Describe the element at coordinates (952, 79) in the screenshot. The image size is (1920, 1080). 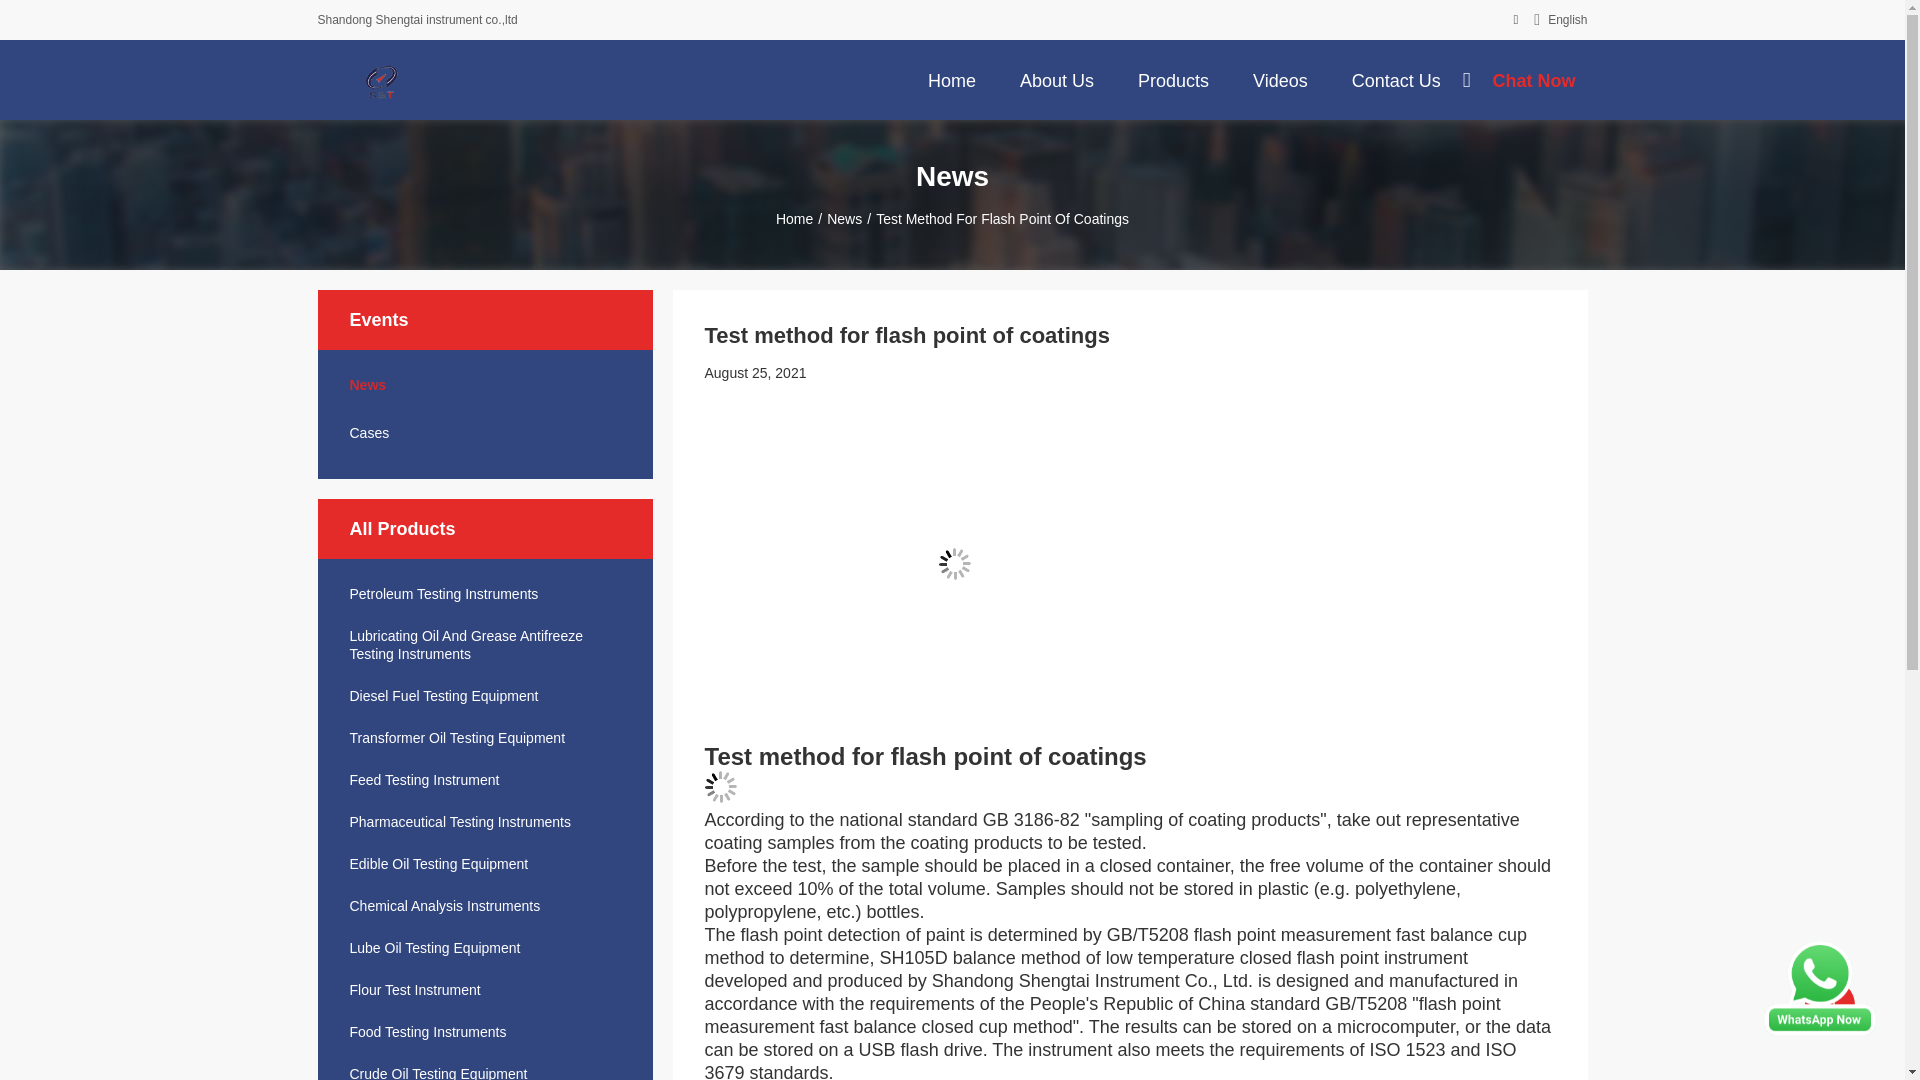
I see `Home` at that location.